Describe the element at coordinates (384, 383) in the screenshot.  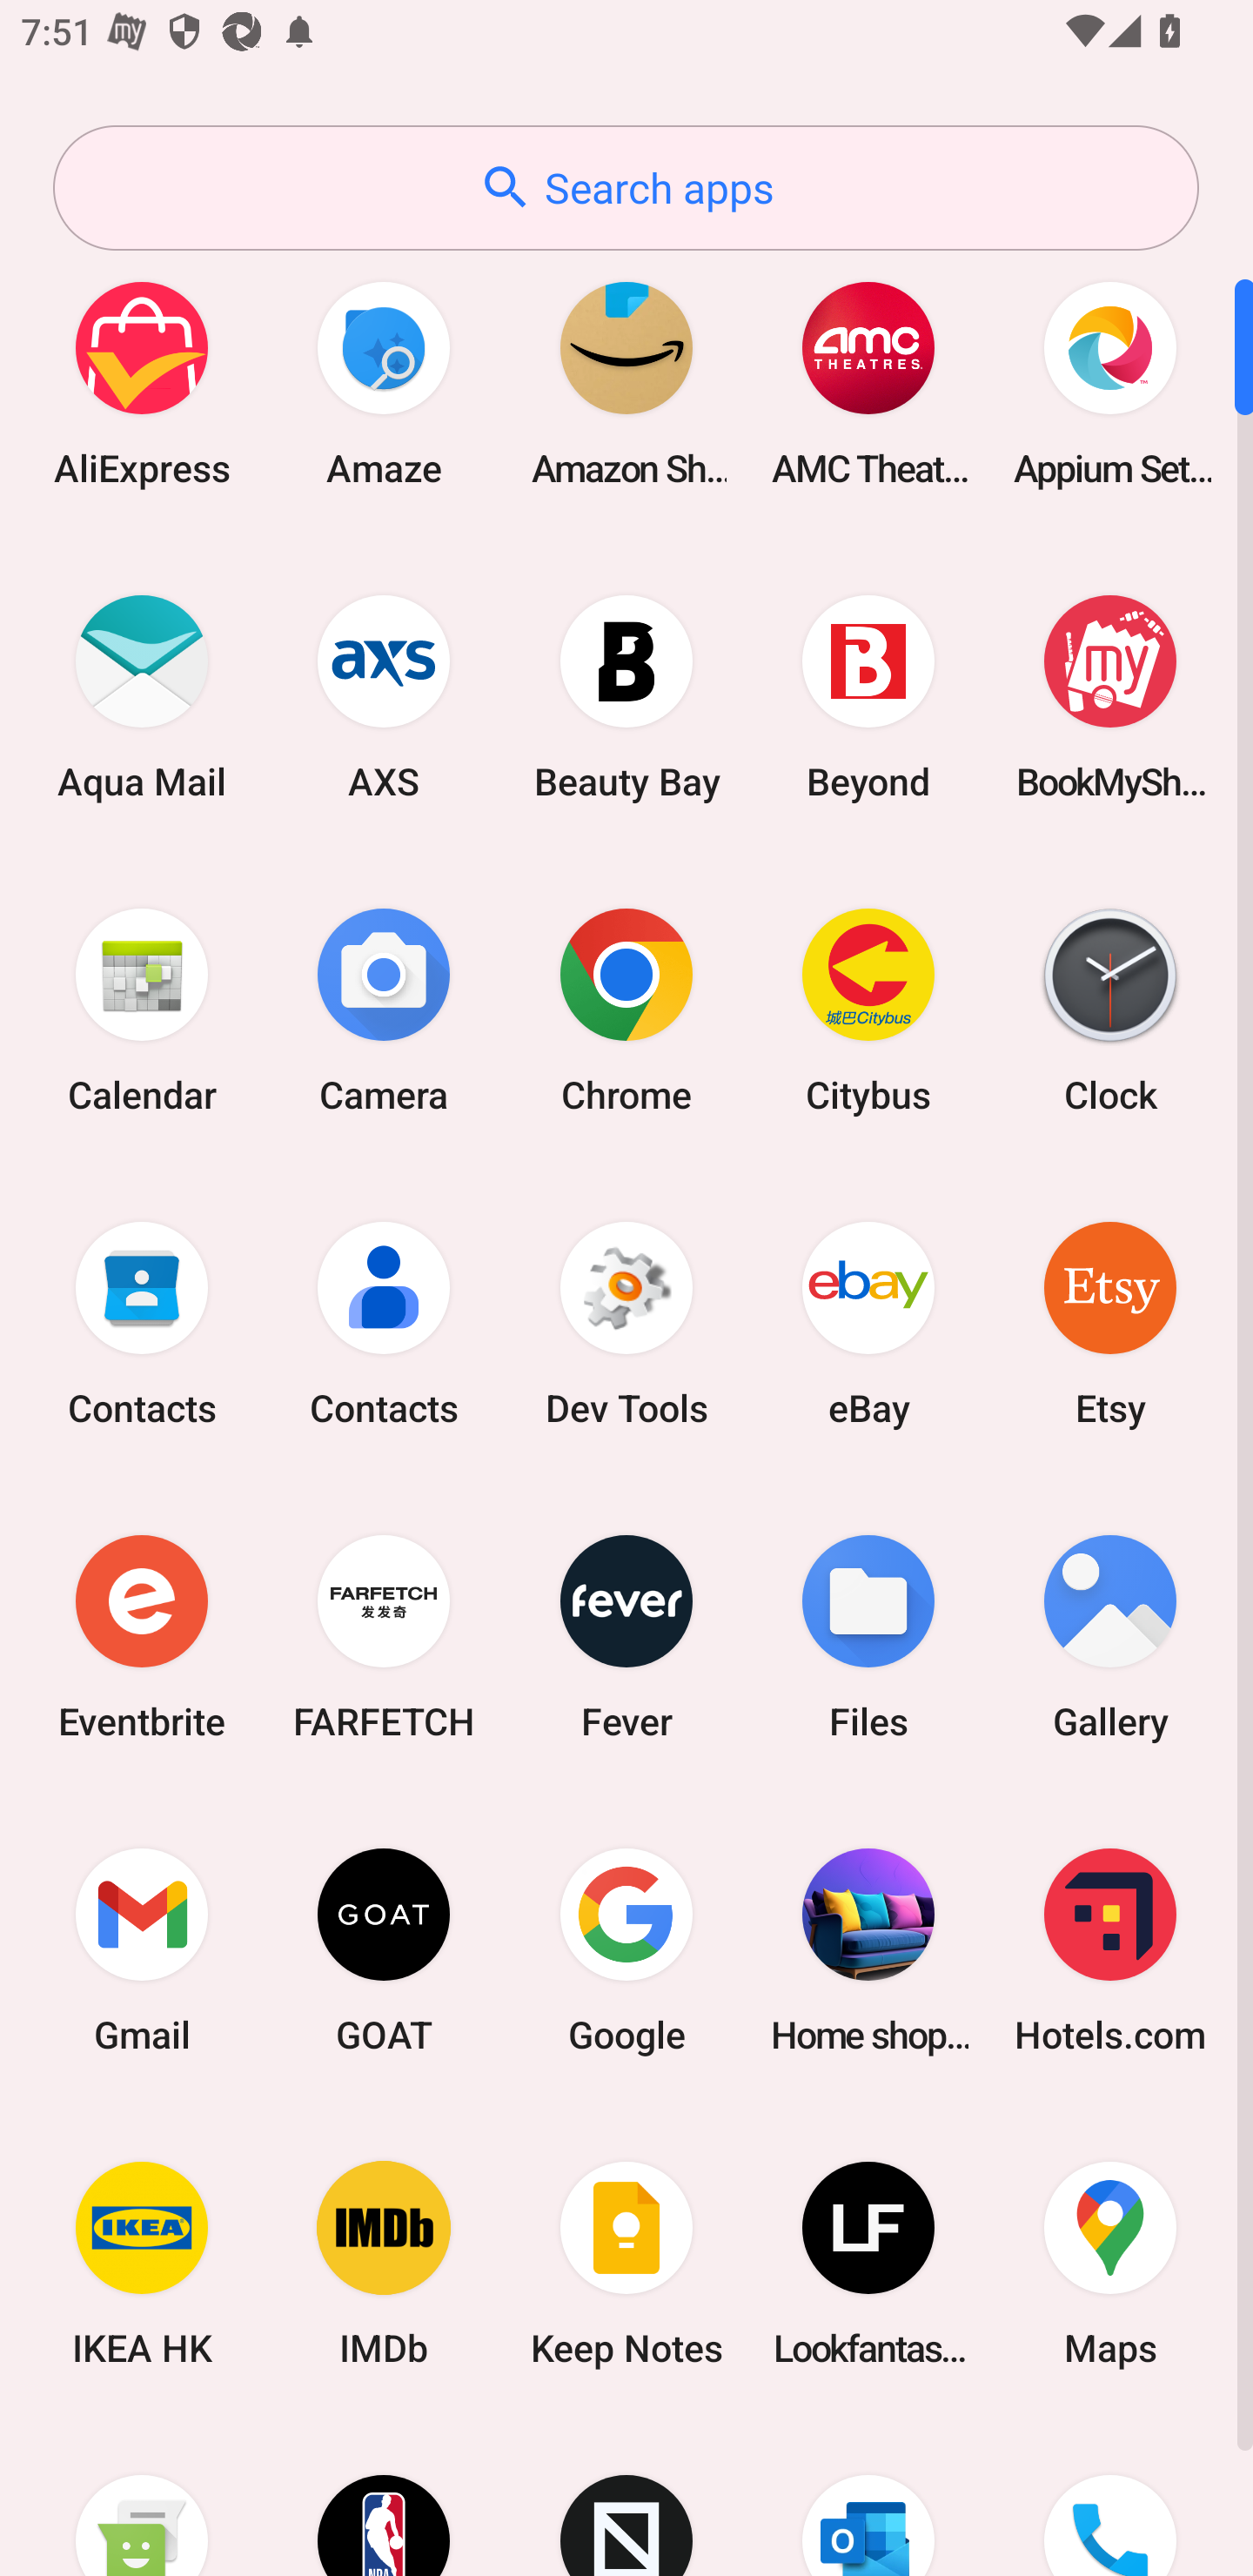
I see `Amaze` at that location.